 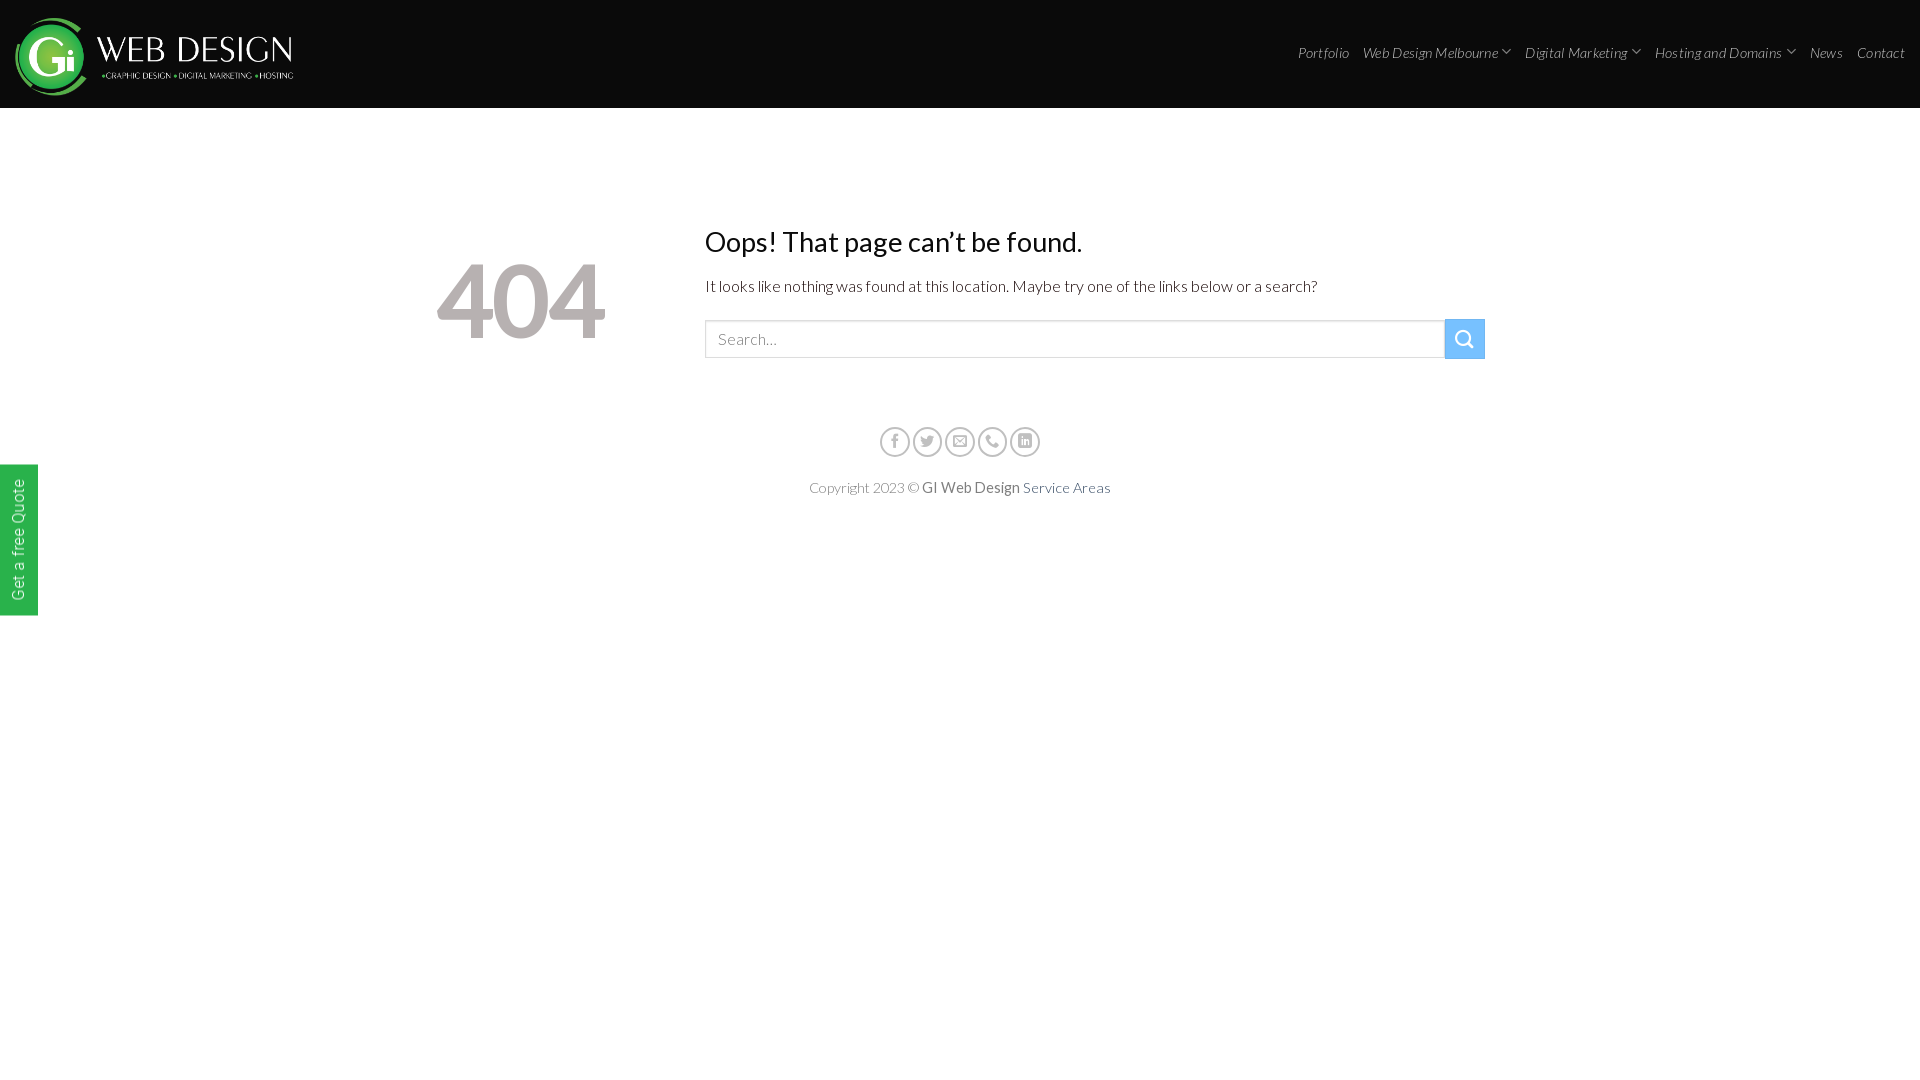 What do you see at coordinates (1582, 52) in the screenshot?
I see `Digital Marketing` at bounding box center [1582, 52].